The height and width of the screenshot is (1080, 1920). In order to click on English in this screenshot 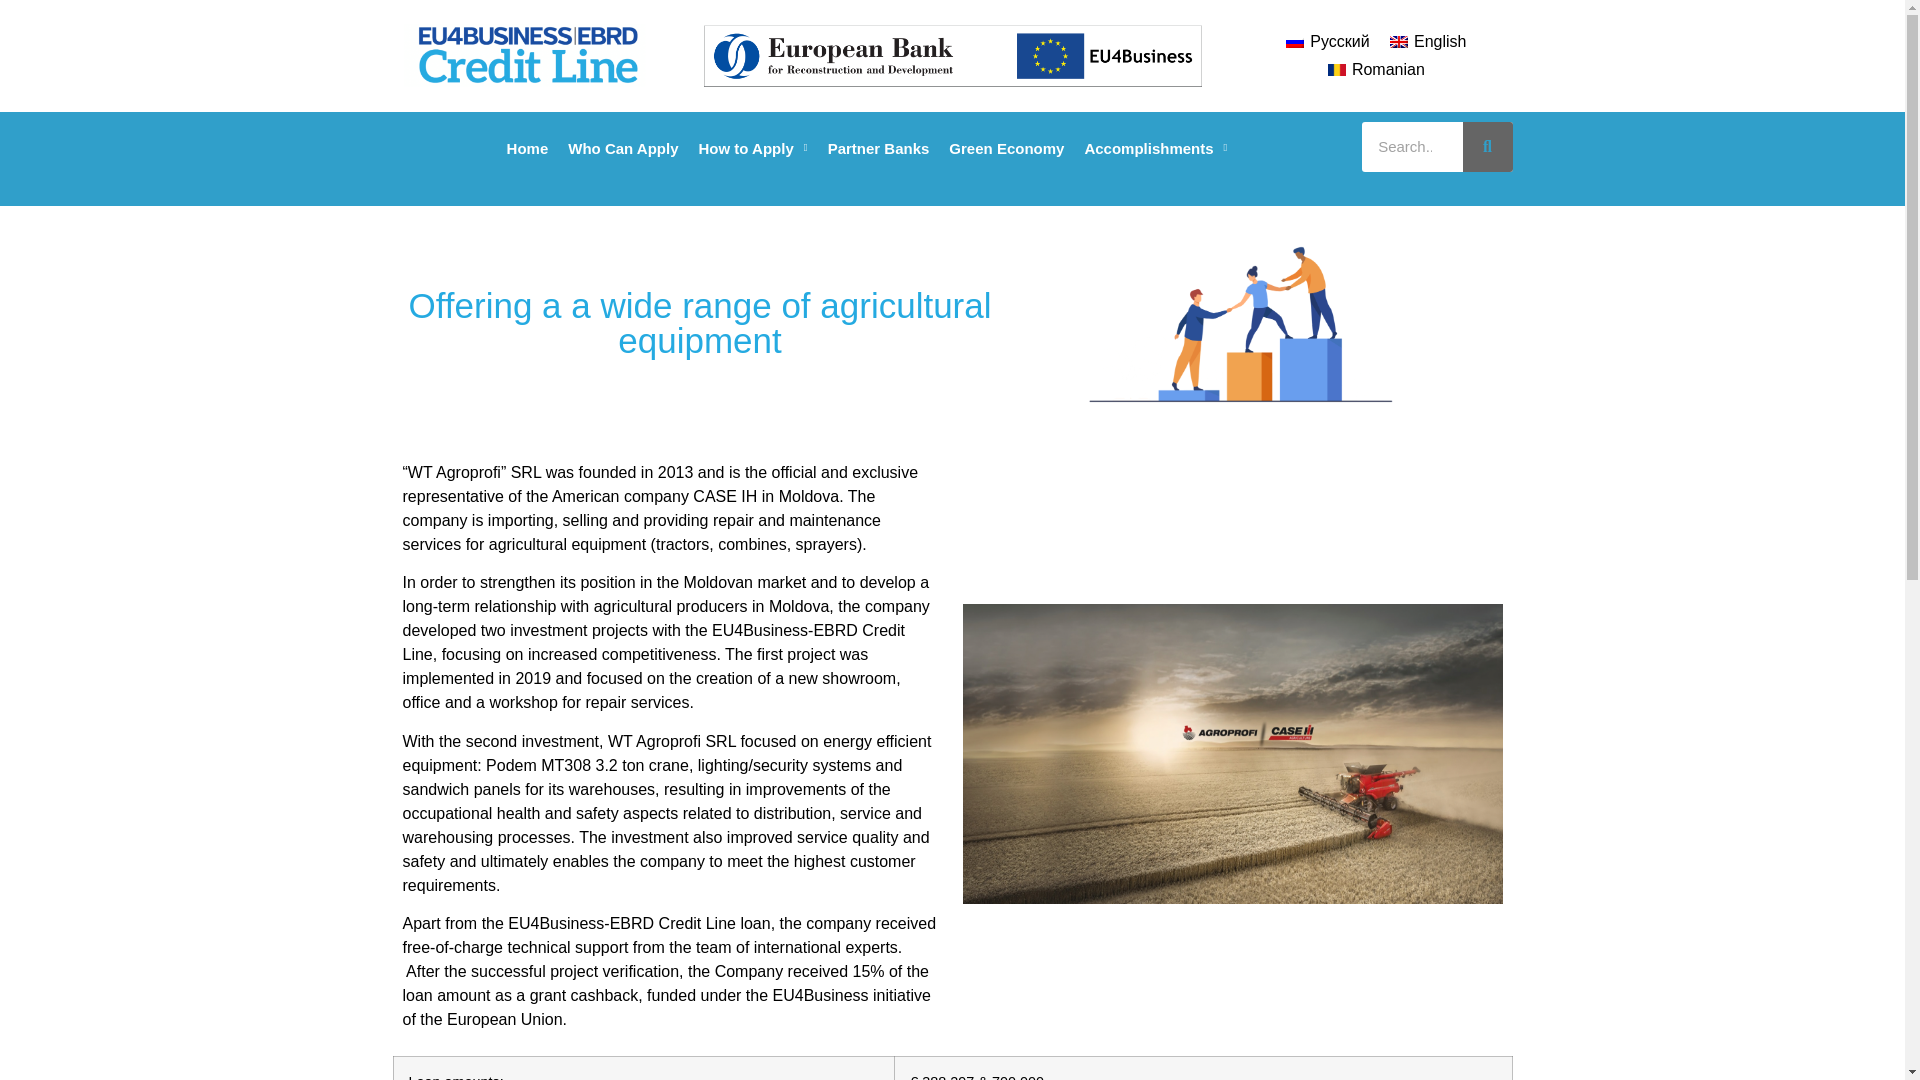, I will do `click(1428, 42)`.